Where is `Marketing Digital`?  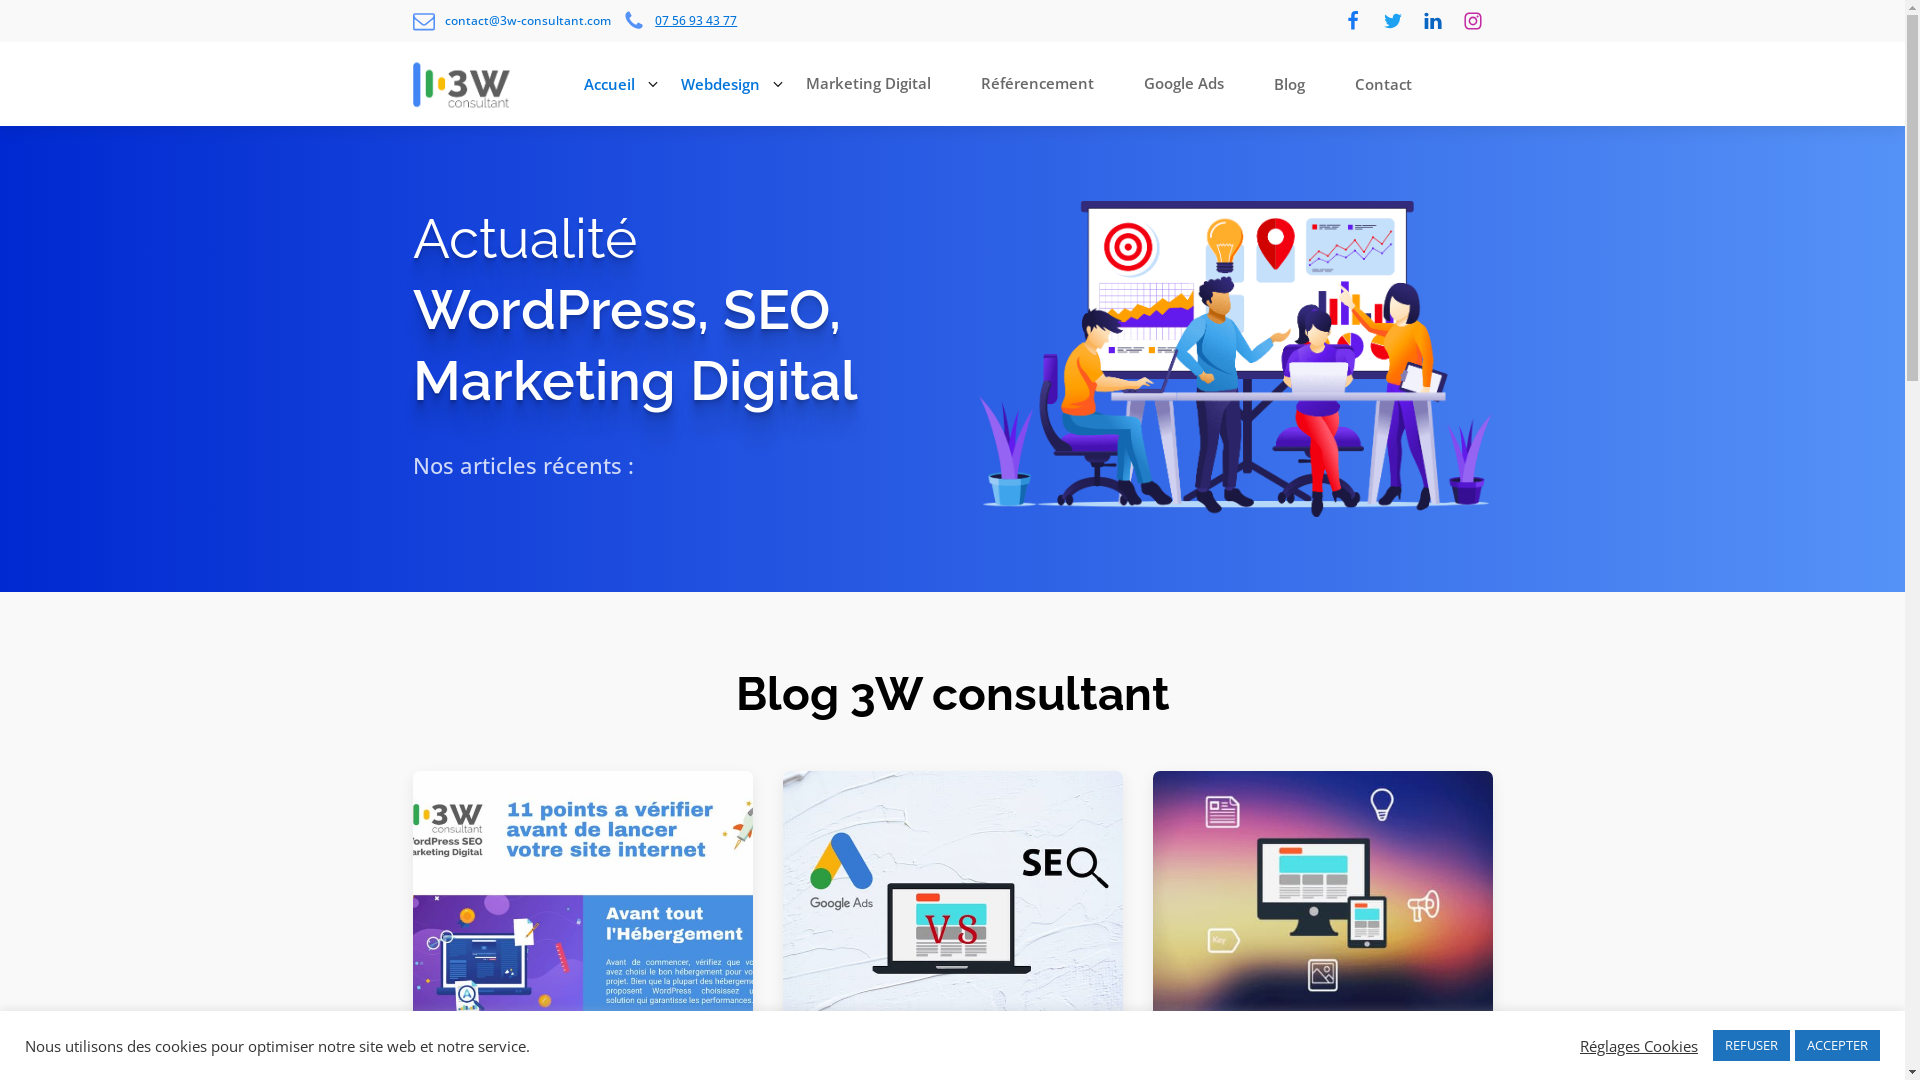 Marketing Digital is located at coordinates (874, 84).